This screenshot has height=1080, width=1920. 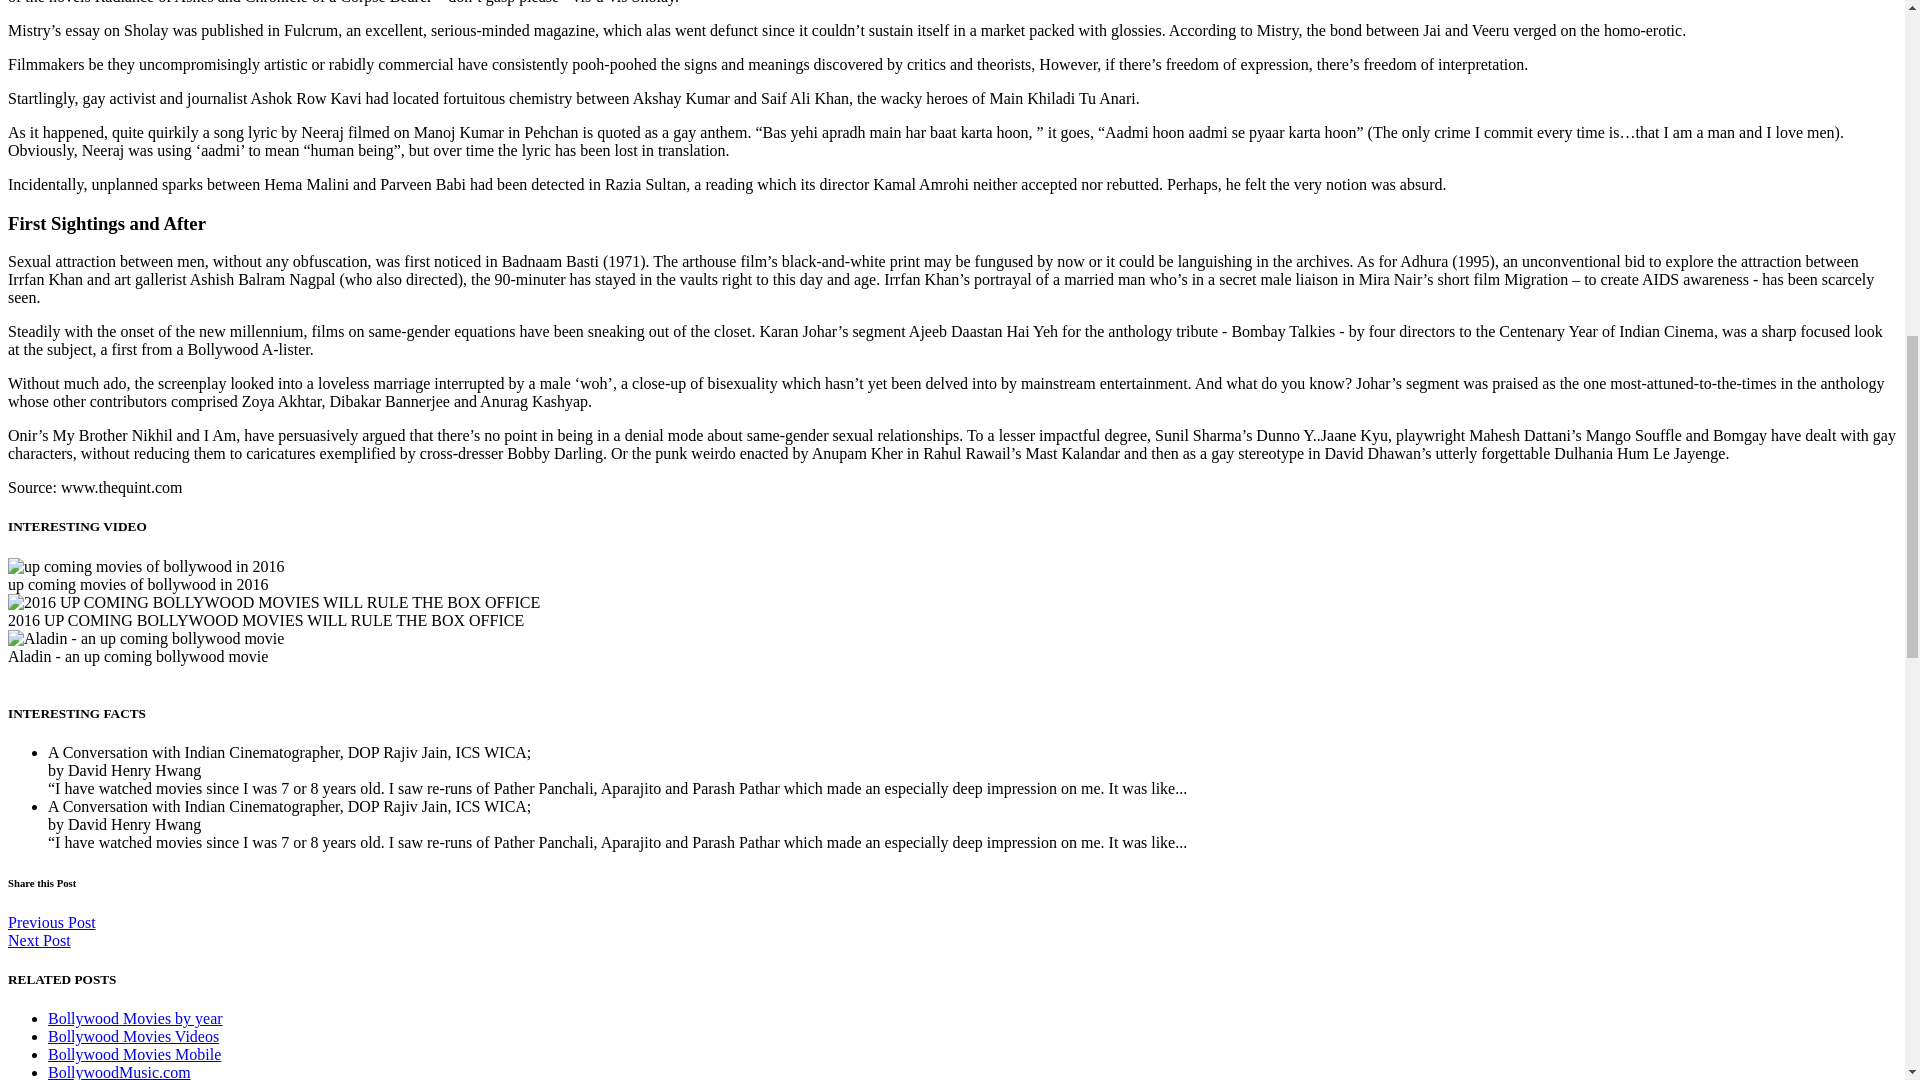 What do you see at coordinates (134, 1054) in the screenshot?
I see `Bollywood Movies Mobile` at bounding box center [134, 1054].